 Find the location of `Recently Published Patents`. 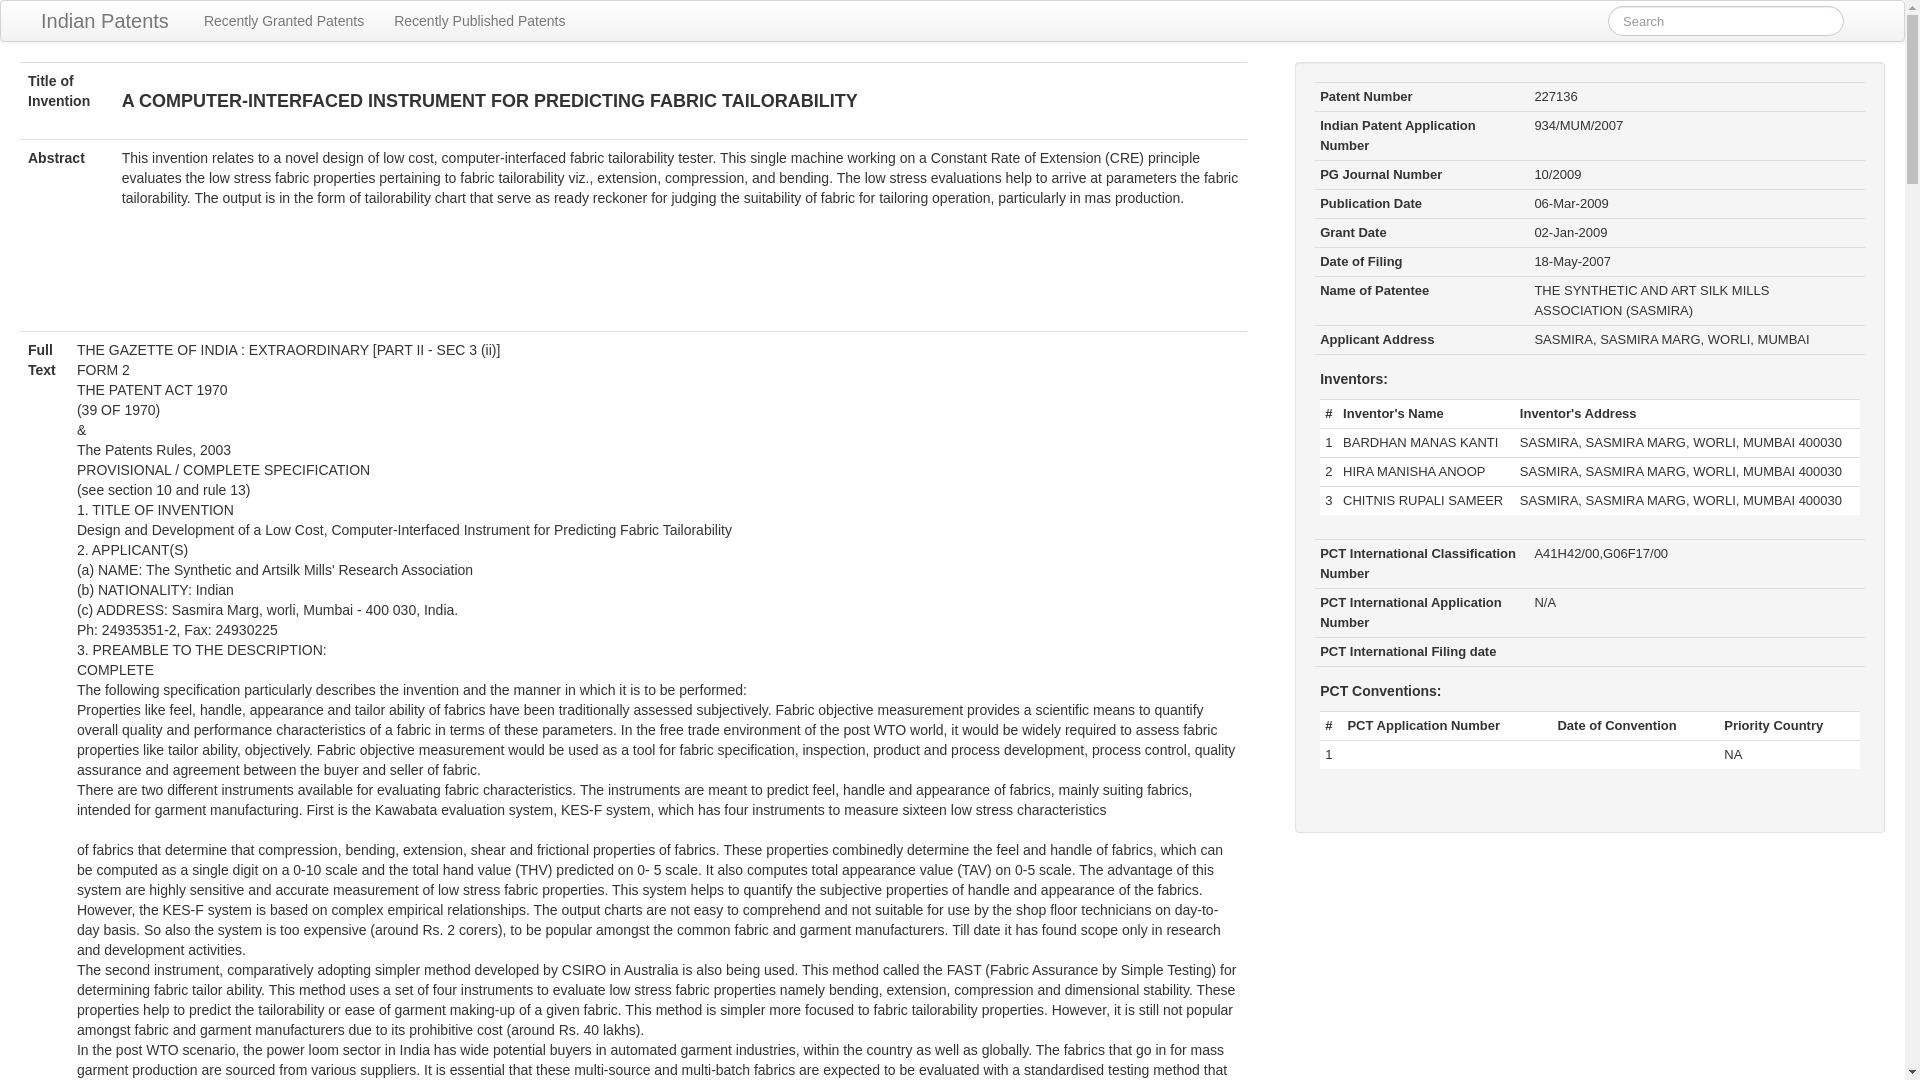

Recently Published Patents is located at coordinates (478, 21).